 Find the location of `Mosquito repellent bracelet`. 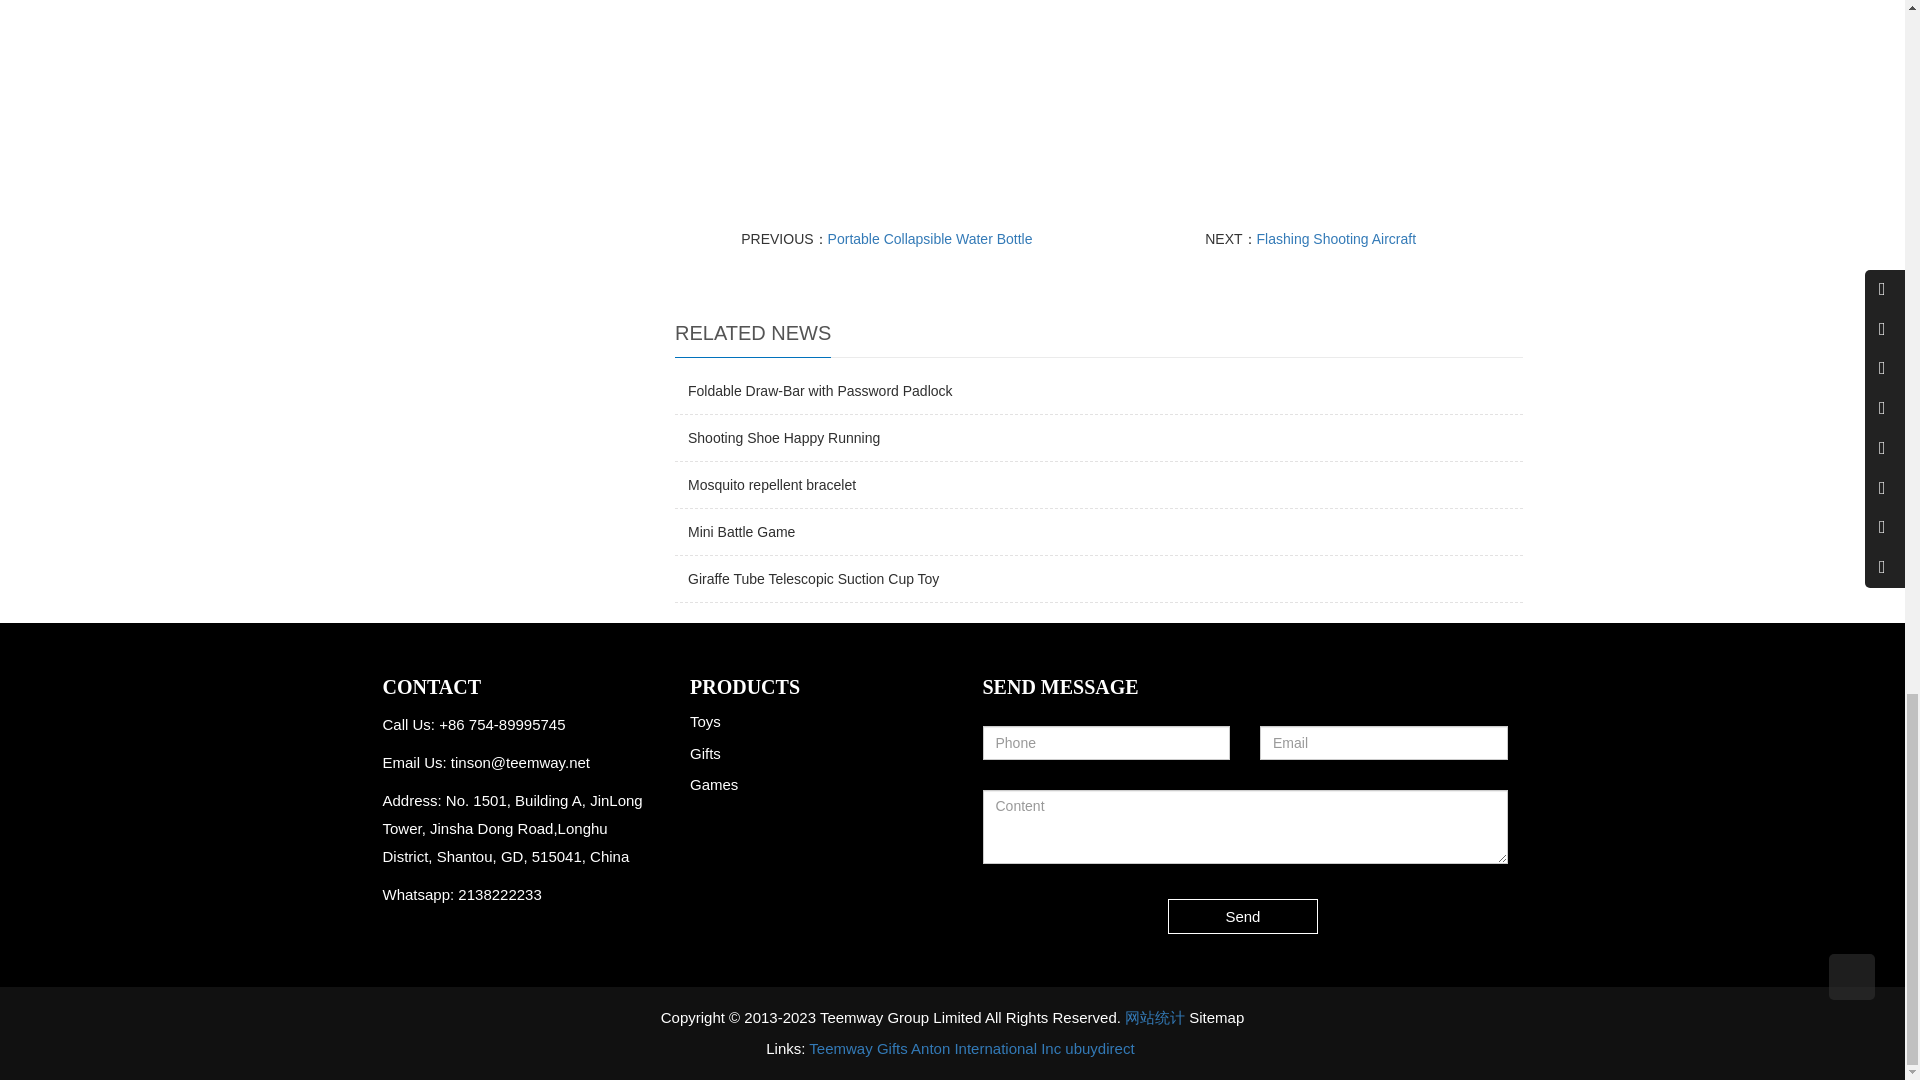

Mosquito repellent bracelet is located at coordinates (772, 484).